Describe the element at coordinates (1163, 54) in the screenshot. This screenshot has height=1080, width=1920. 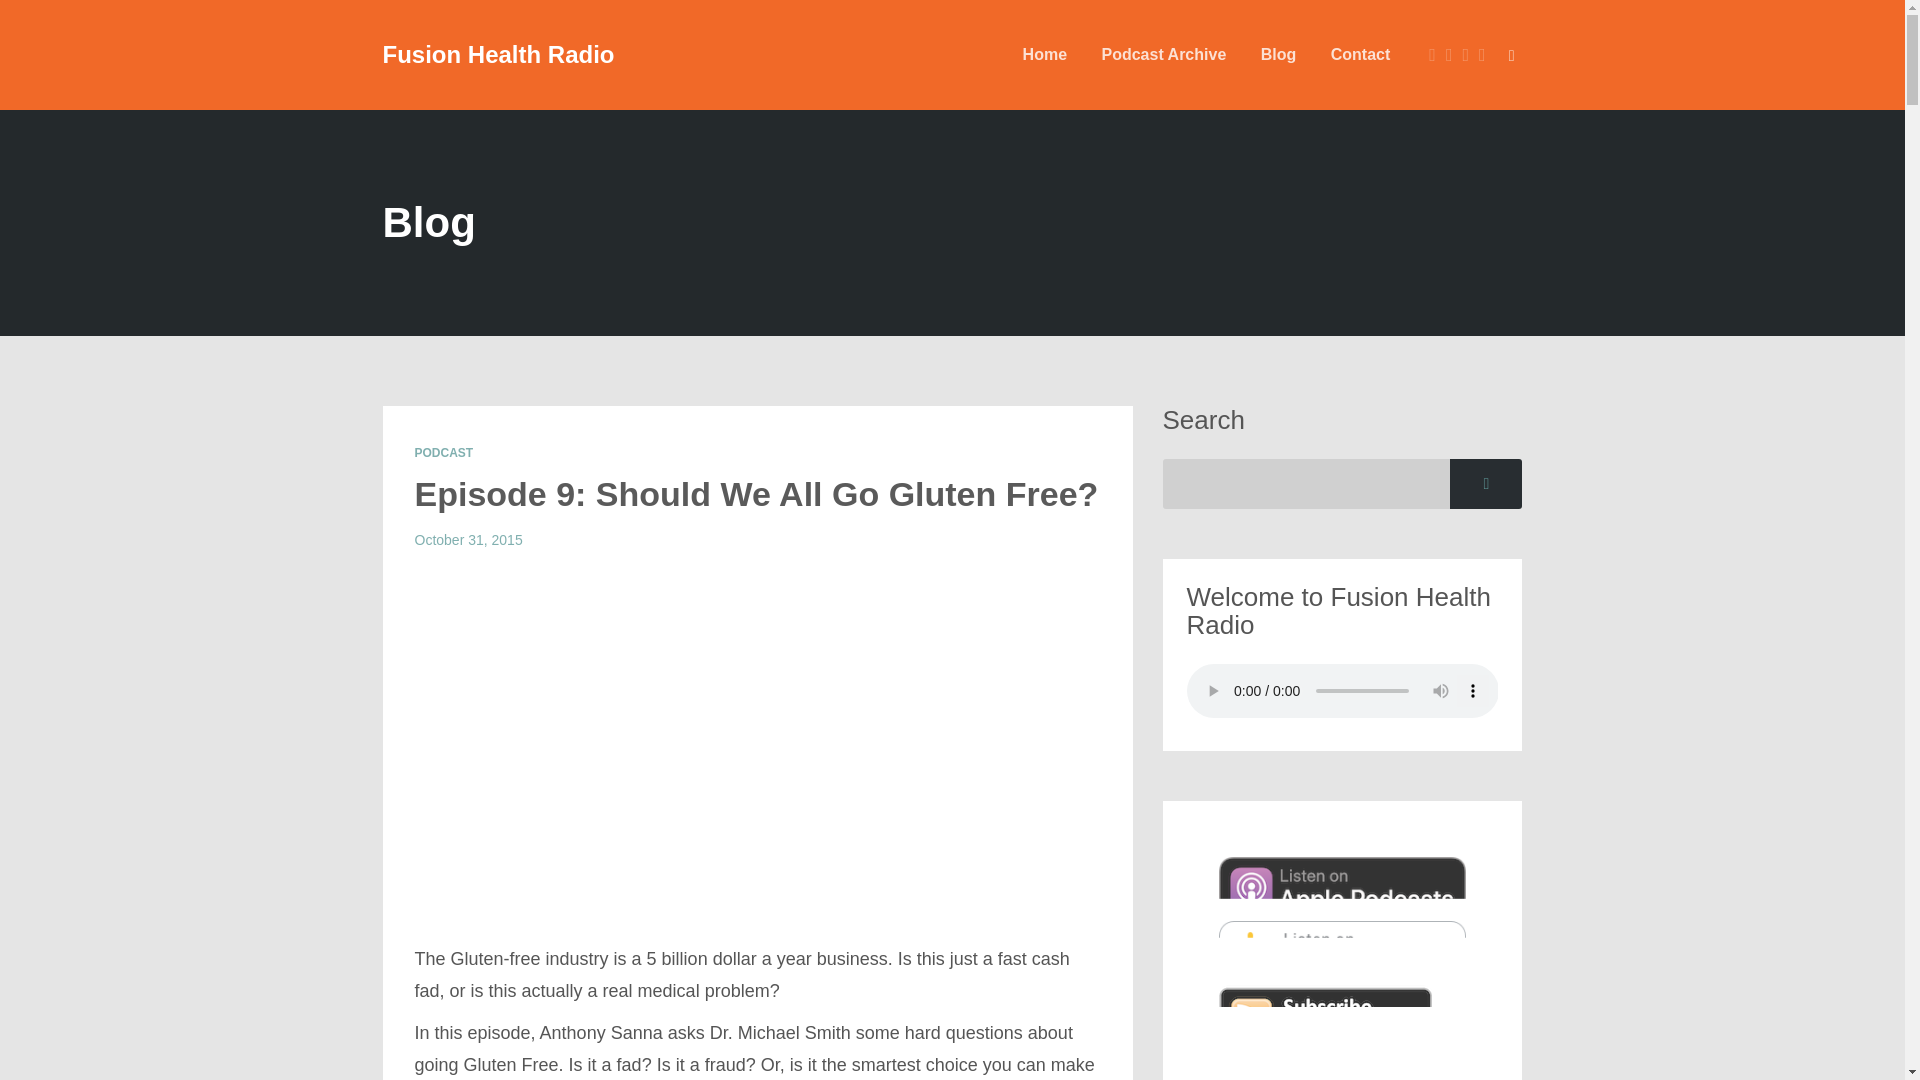
I see `Podcast Archive` at that location.